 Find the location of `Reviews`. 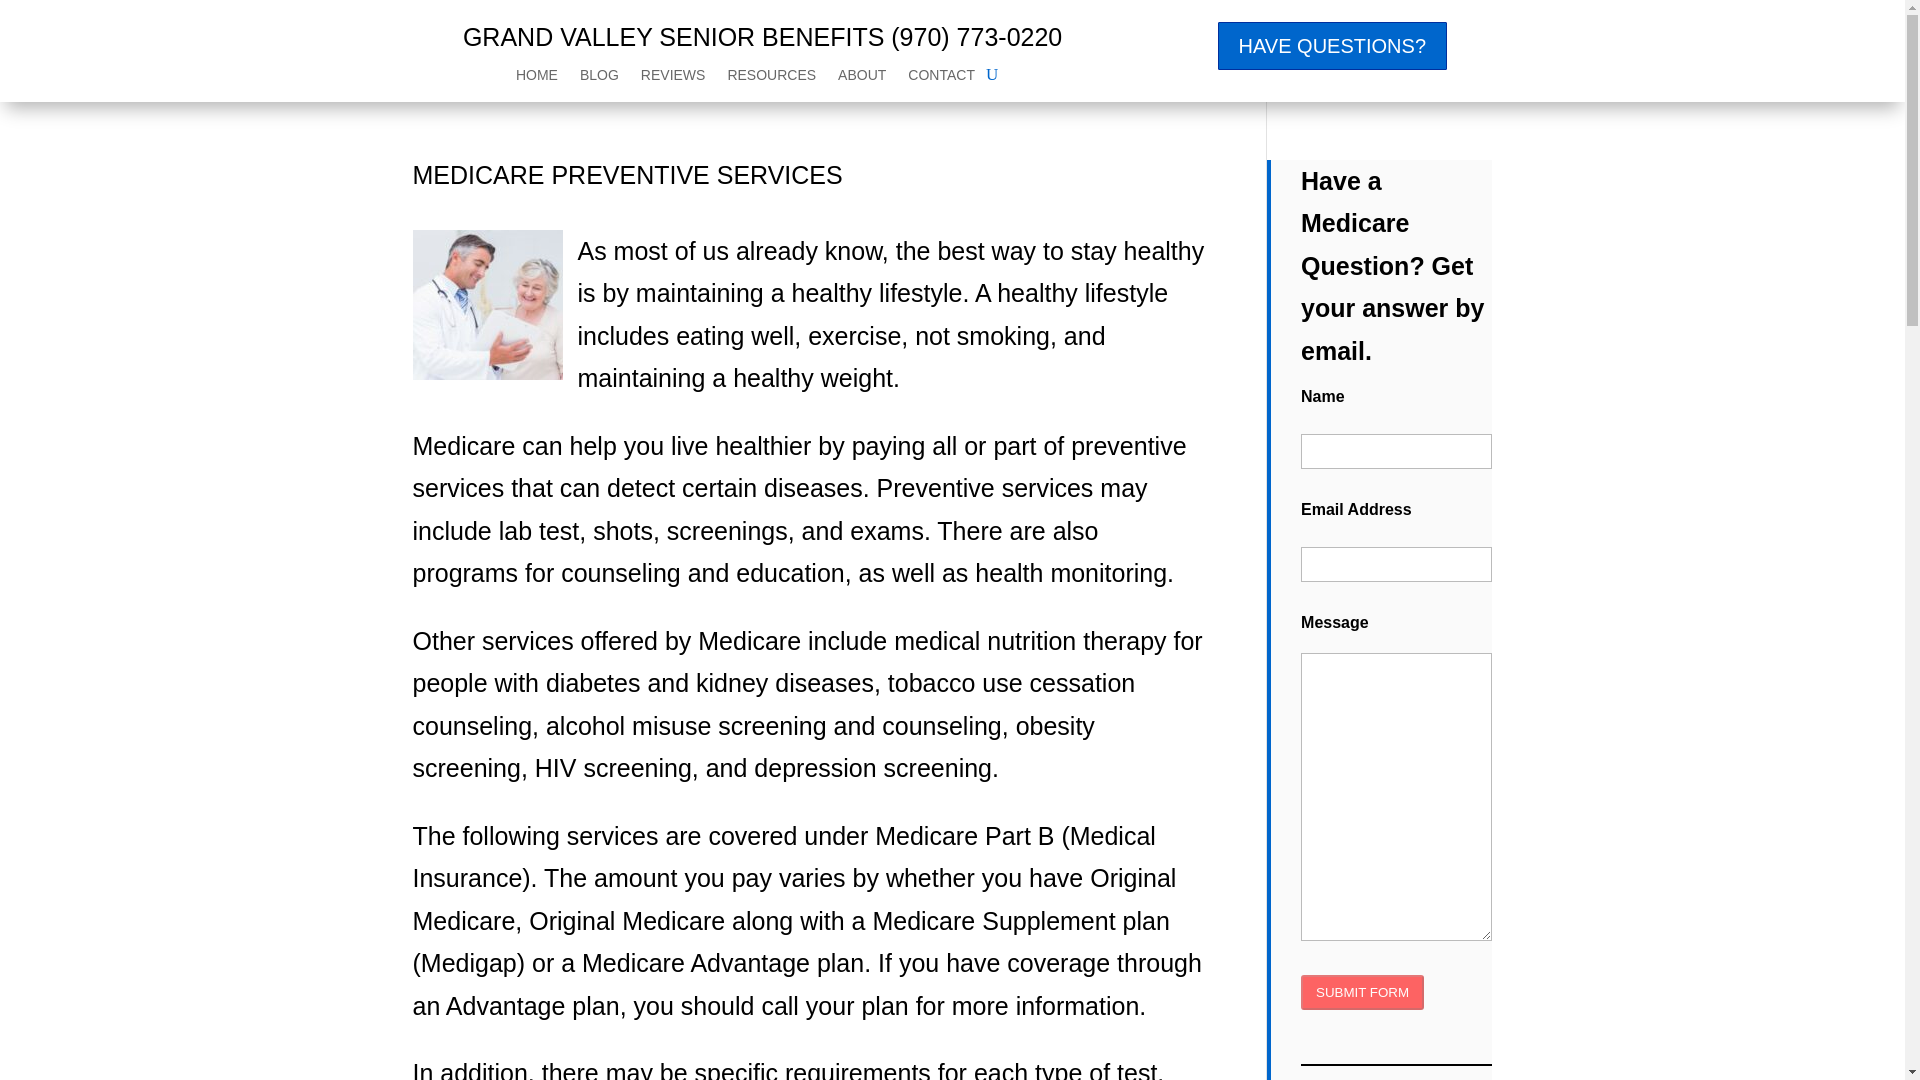

Reviews is located at coordinates (674, 78).